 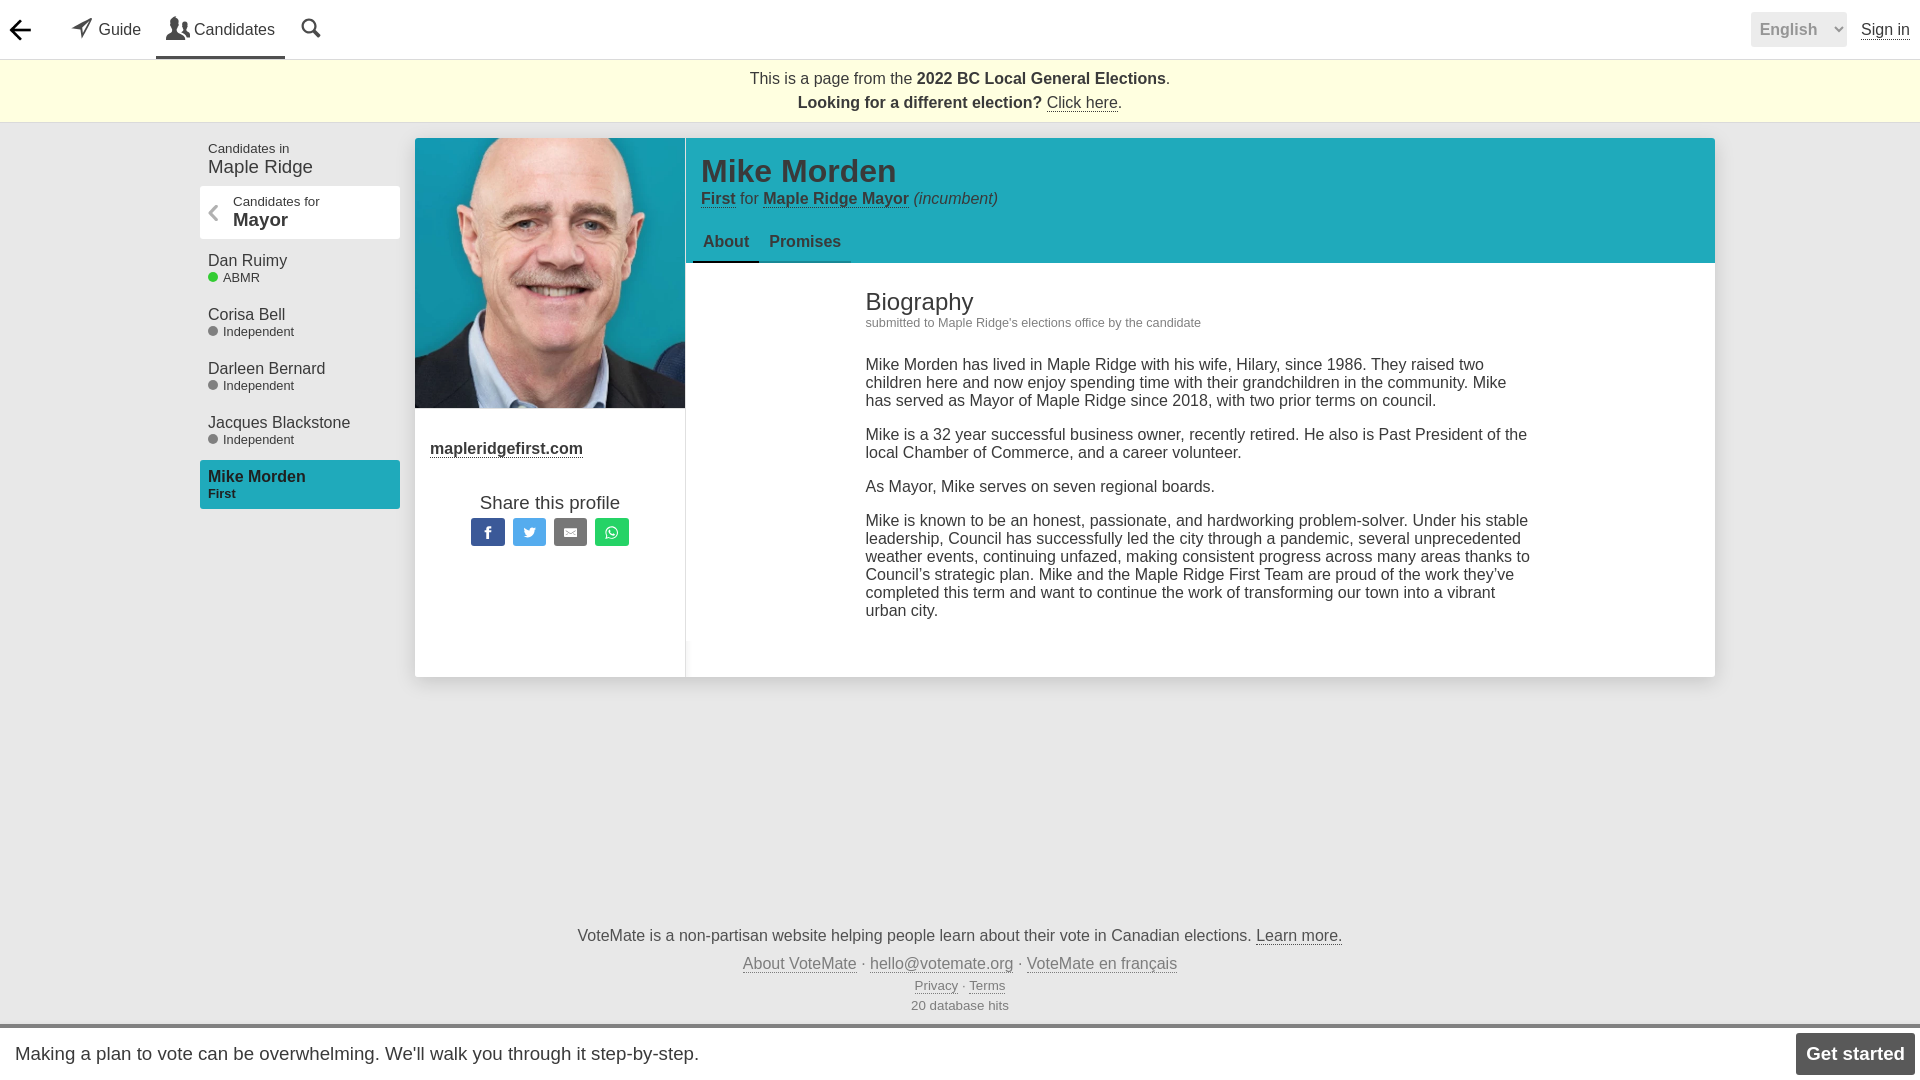 I want to click on Looking for a different election? Click here., so click(x=220, y=30).